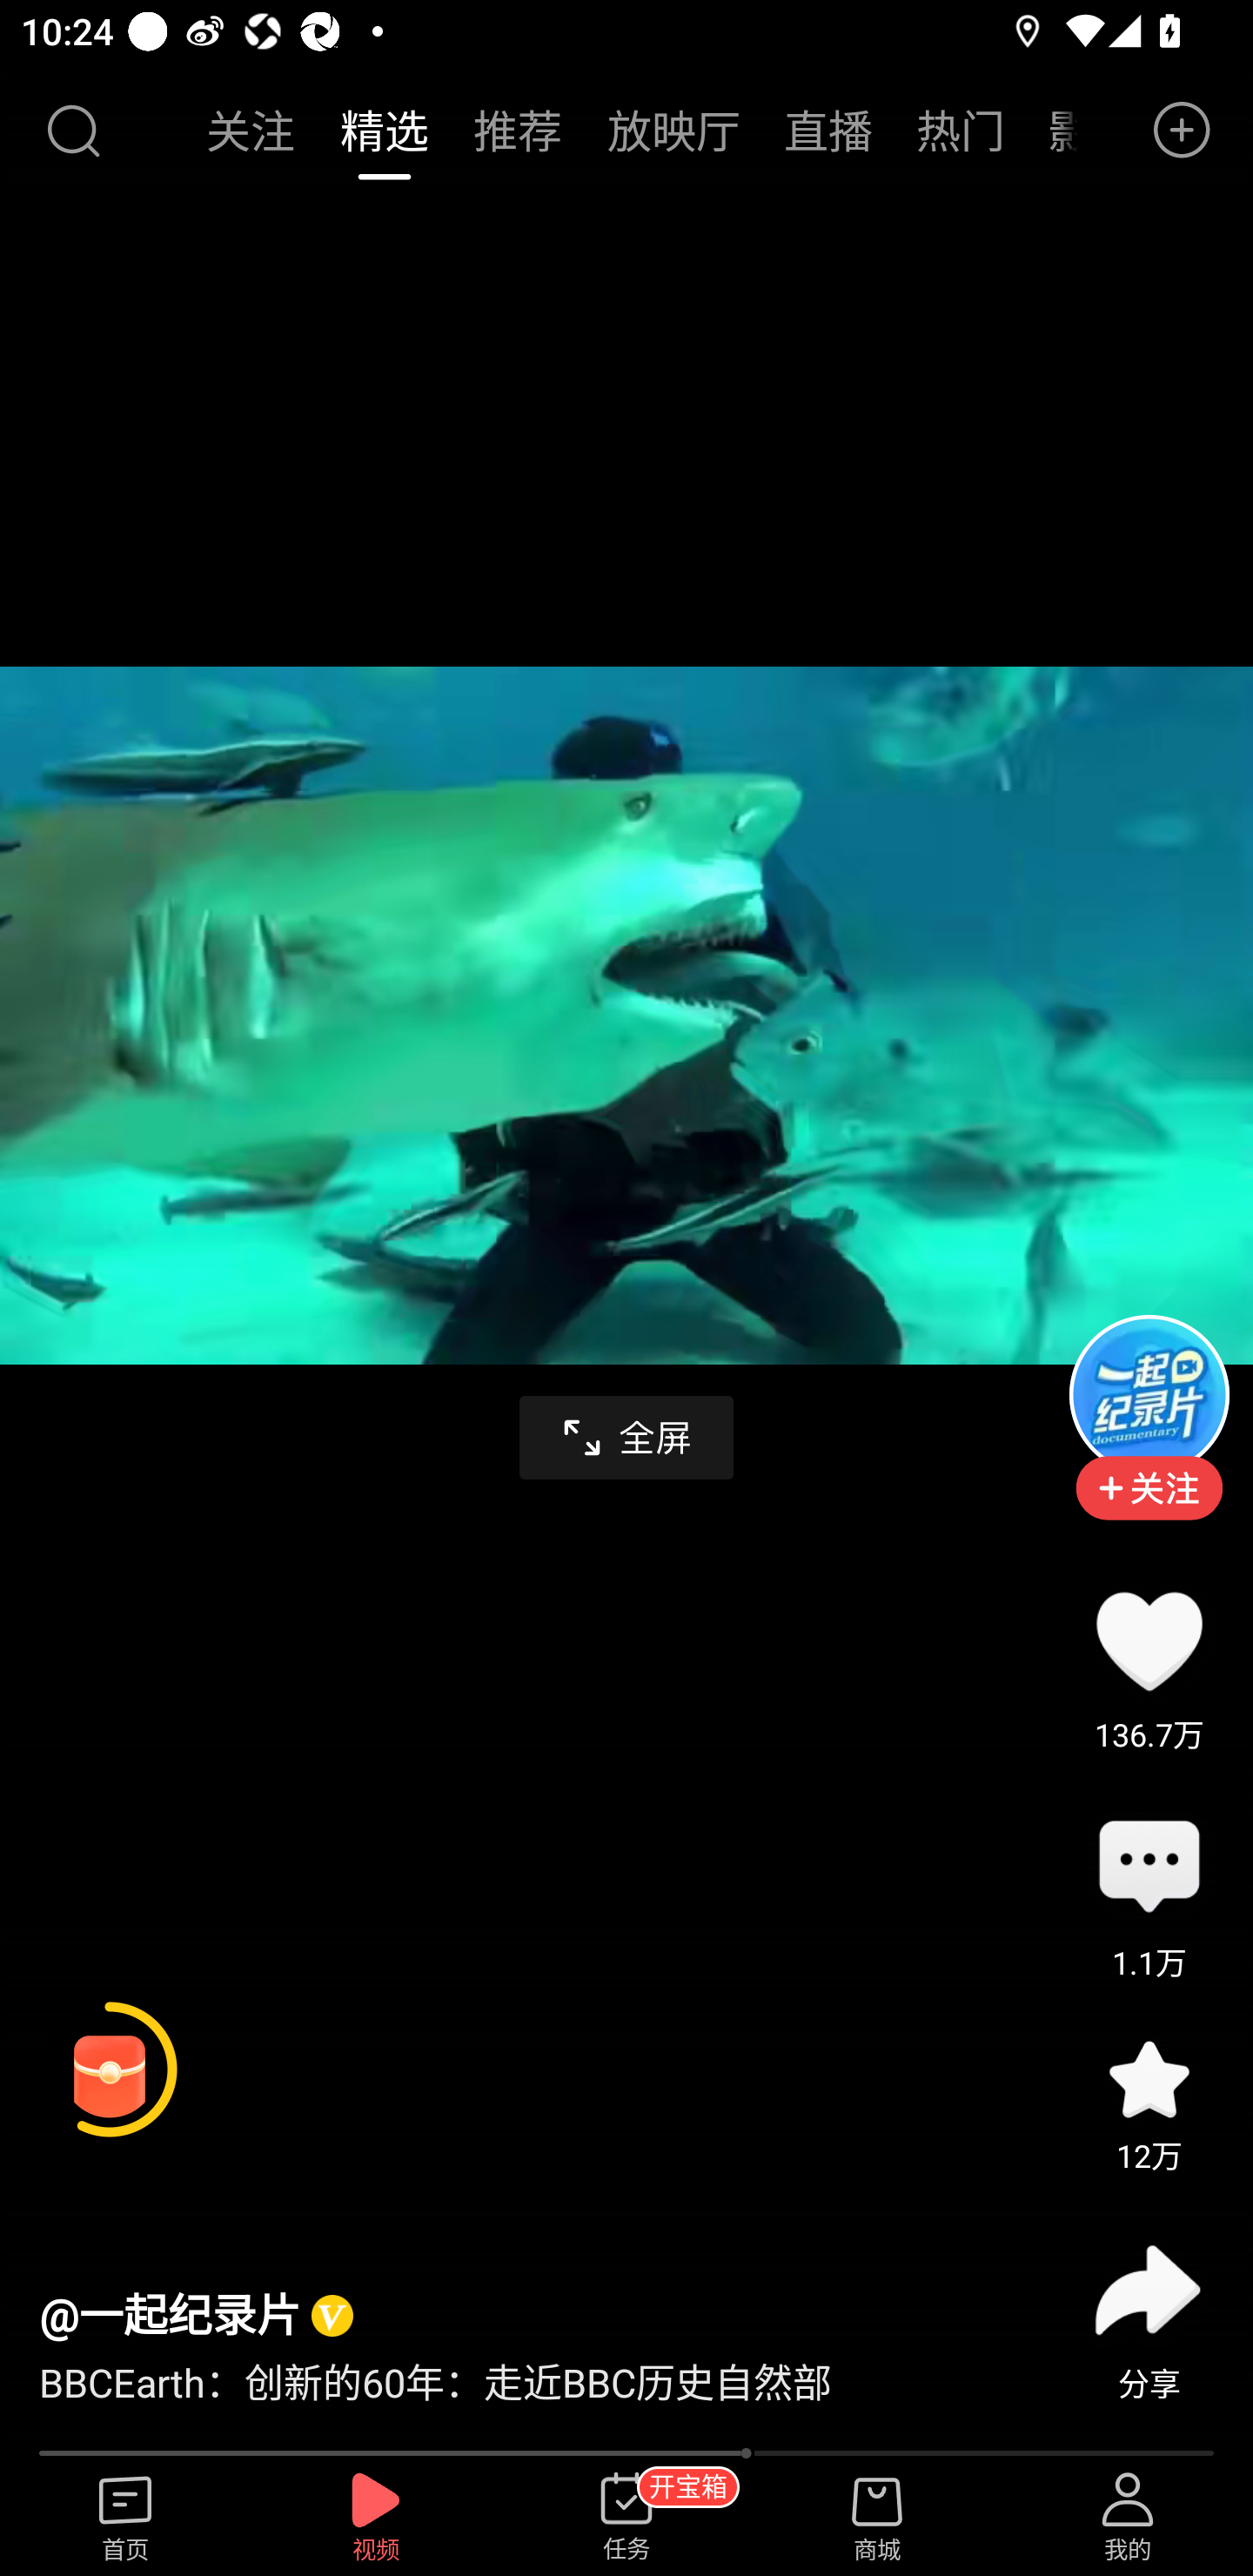 This screenshot has width=1253, height=2576. I want to click on @一起纪录片, so click(169, 2315).